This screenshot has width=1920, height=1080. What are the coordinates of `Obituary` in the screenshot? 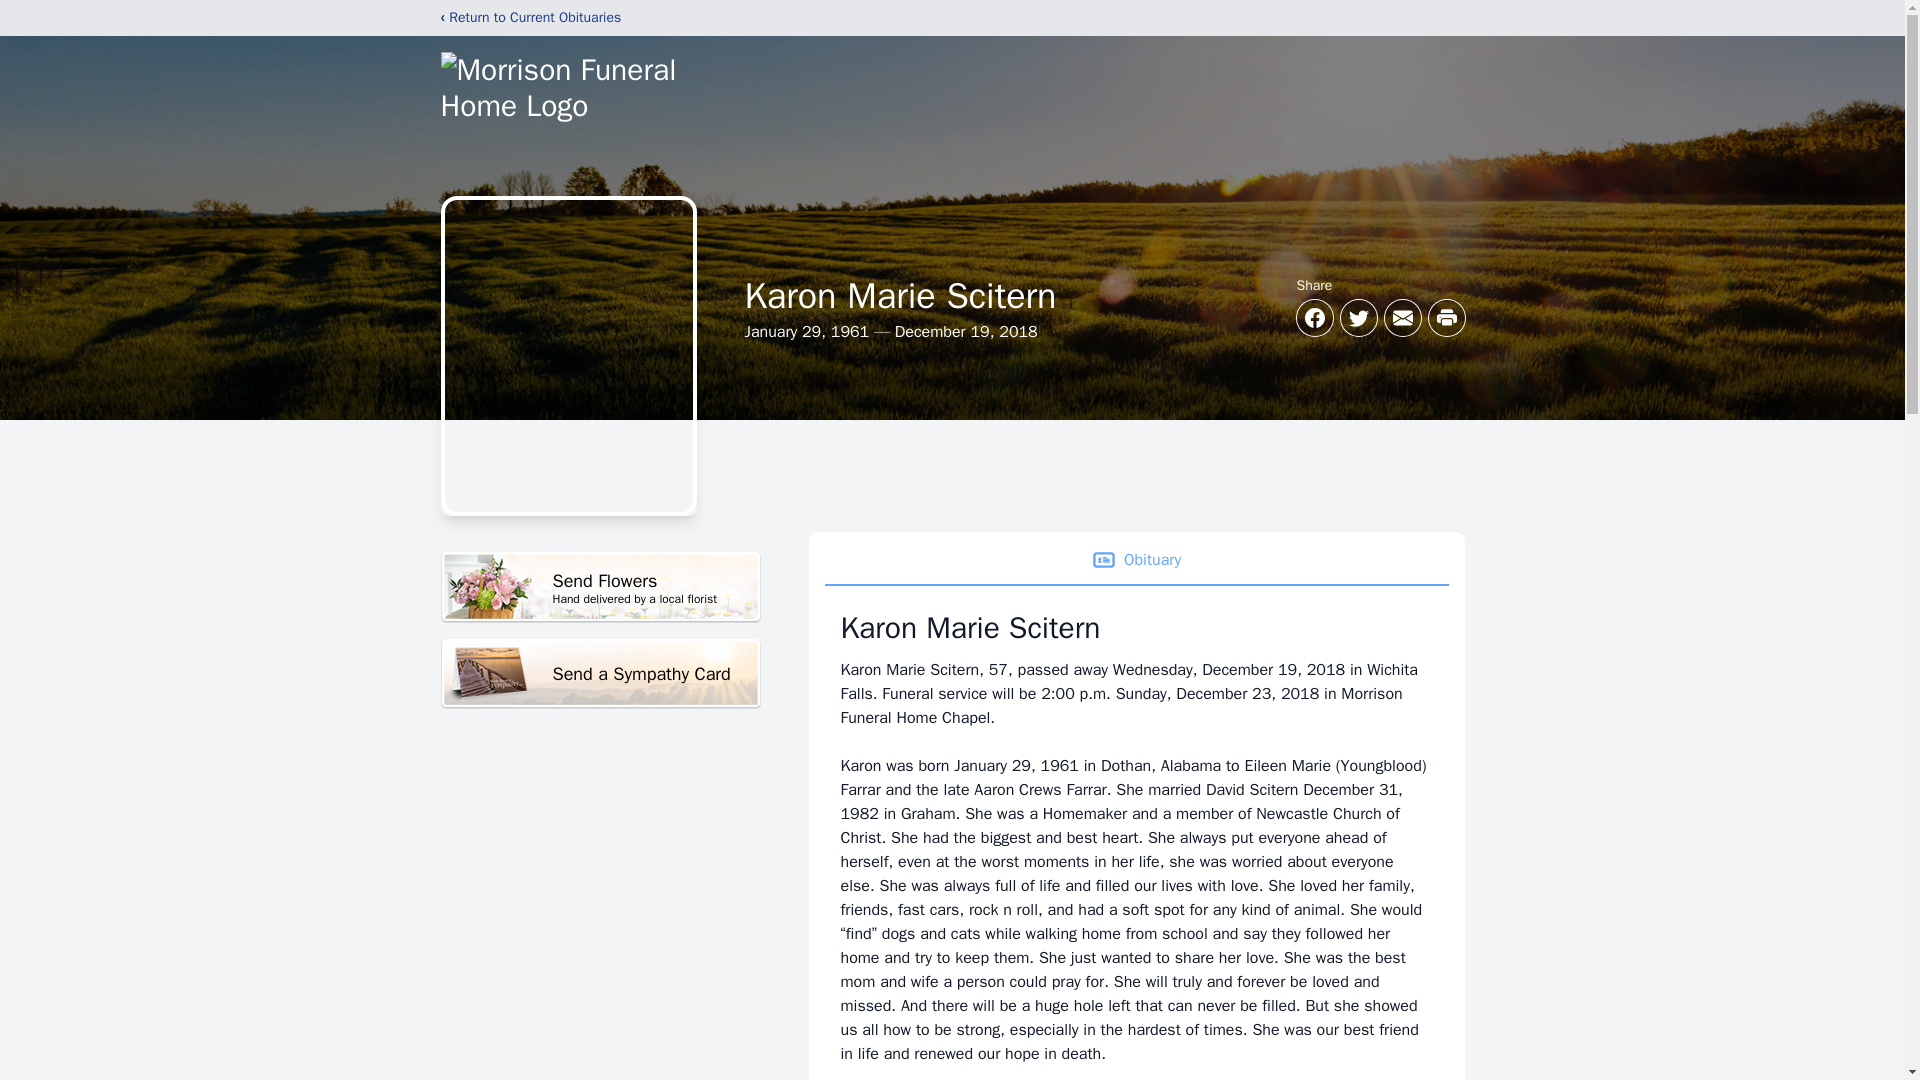 It's located at (1135, 560).